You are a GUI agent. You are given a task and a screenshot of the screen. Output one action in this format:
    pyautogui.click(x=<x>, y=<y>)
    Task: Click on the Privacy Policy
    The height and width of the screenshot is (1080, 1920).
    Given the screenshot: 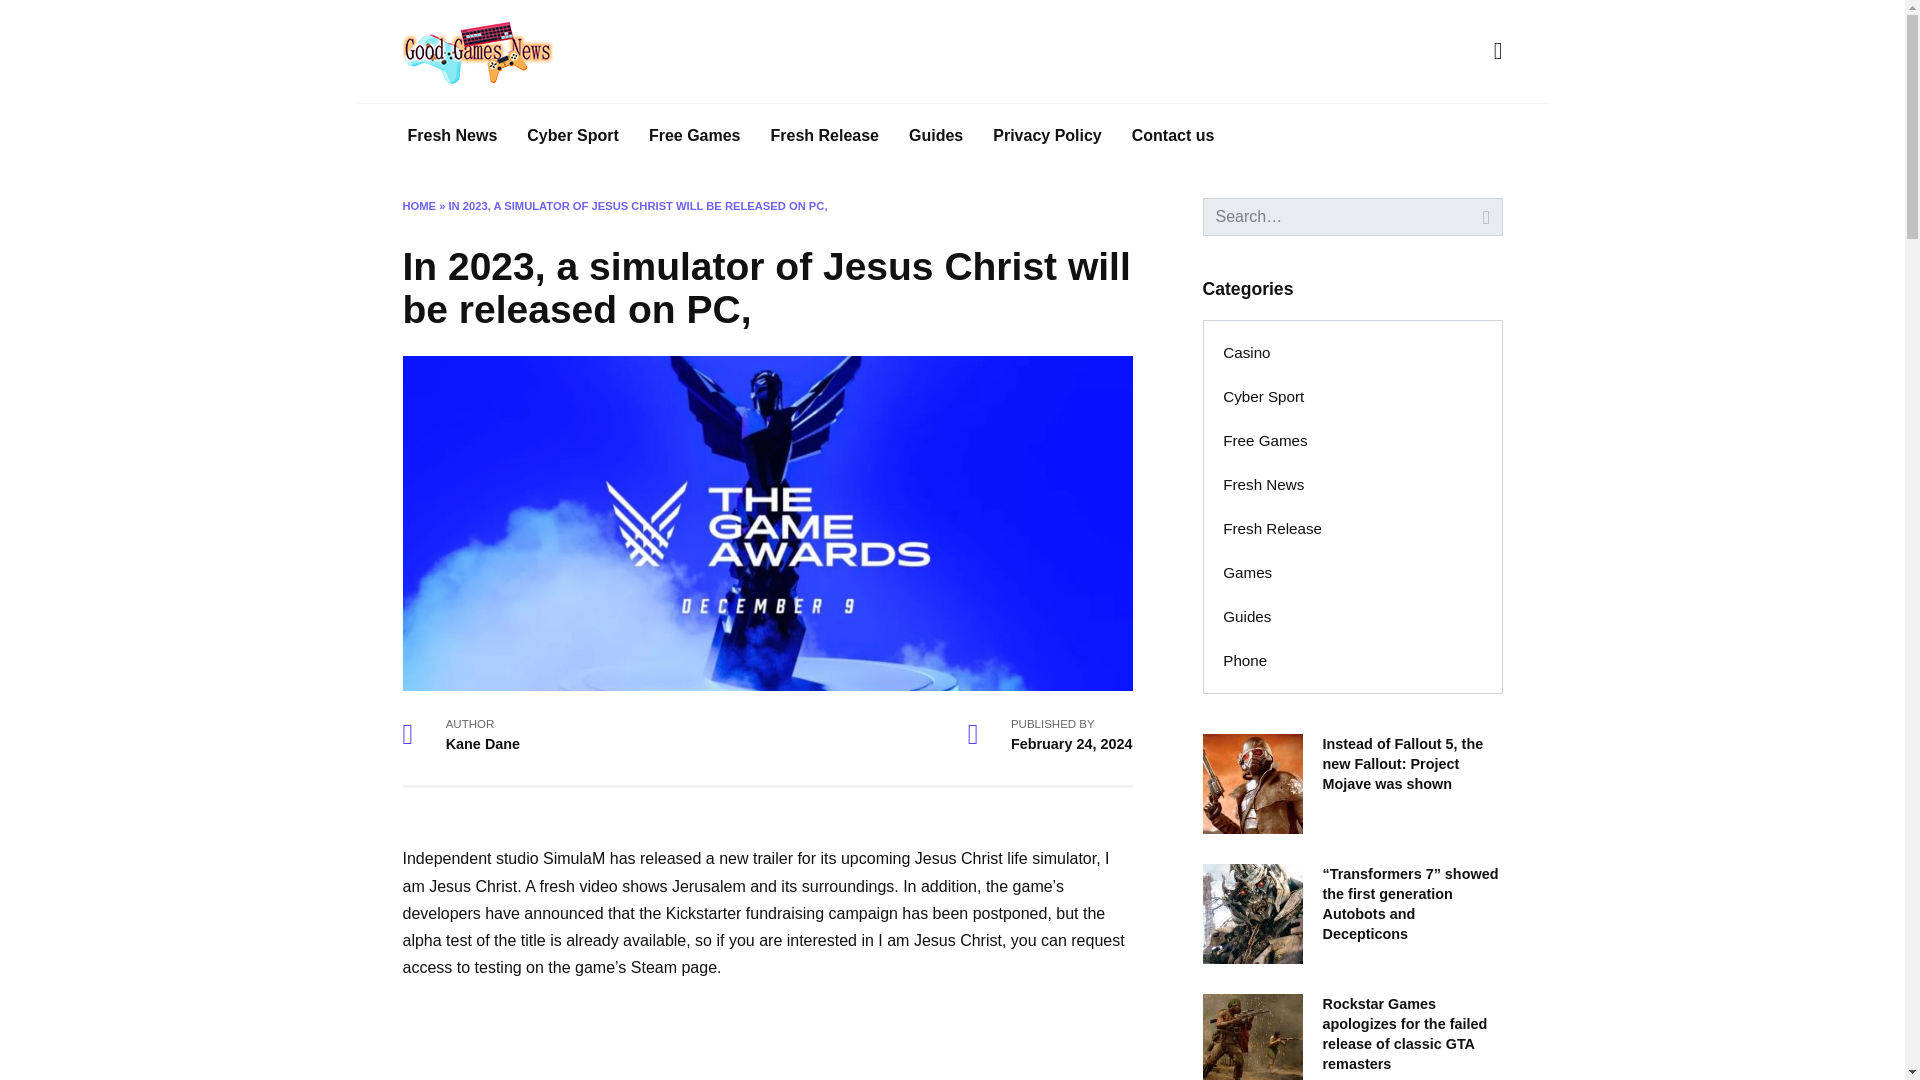 What is the action you would take?
    pyautogui.click(x=1047, y=136)
    